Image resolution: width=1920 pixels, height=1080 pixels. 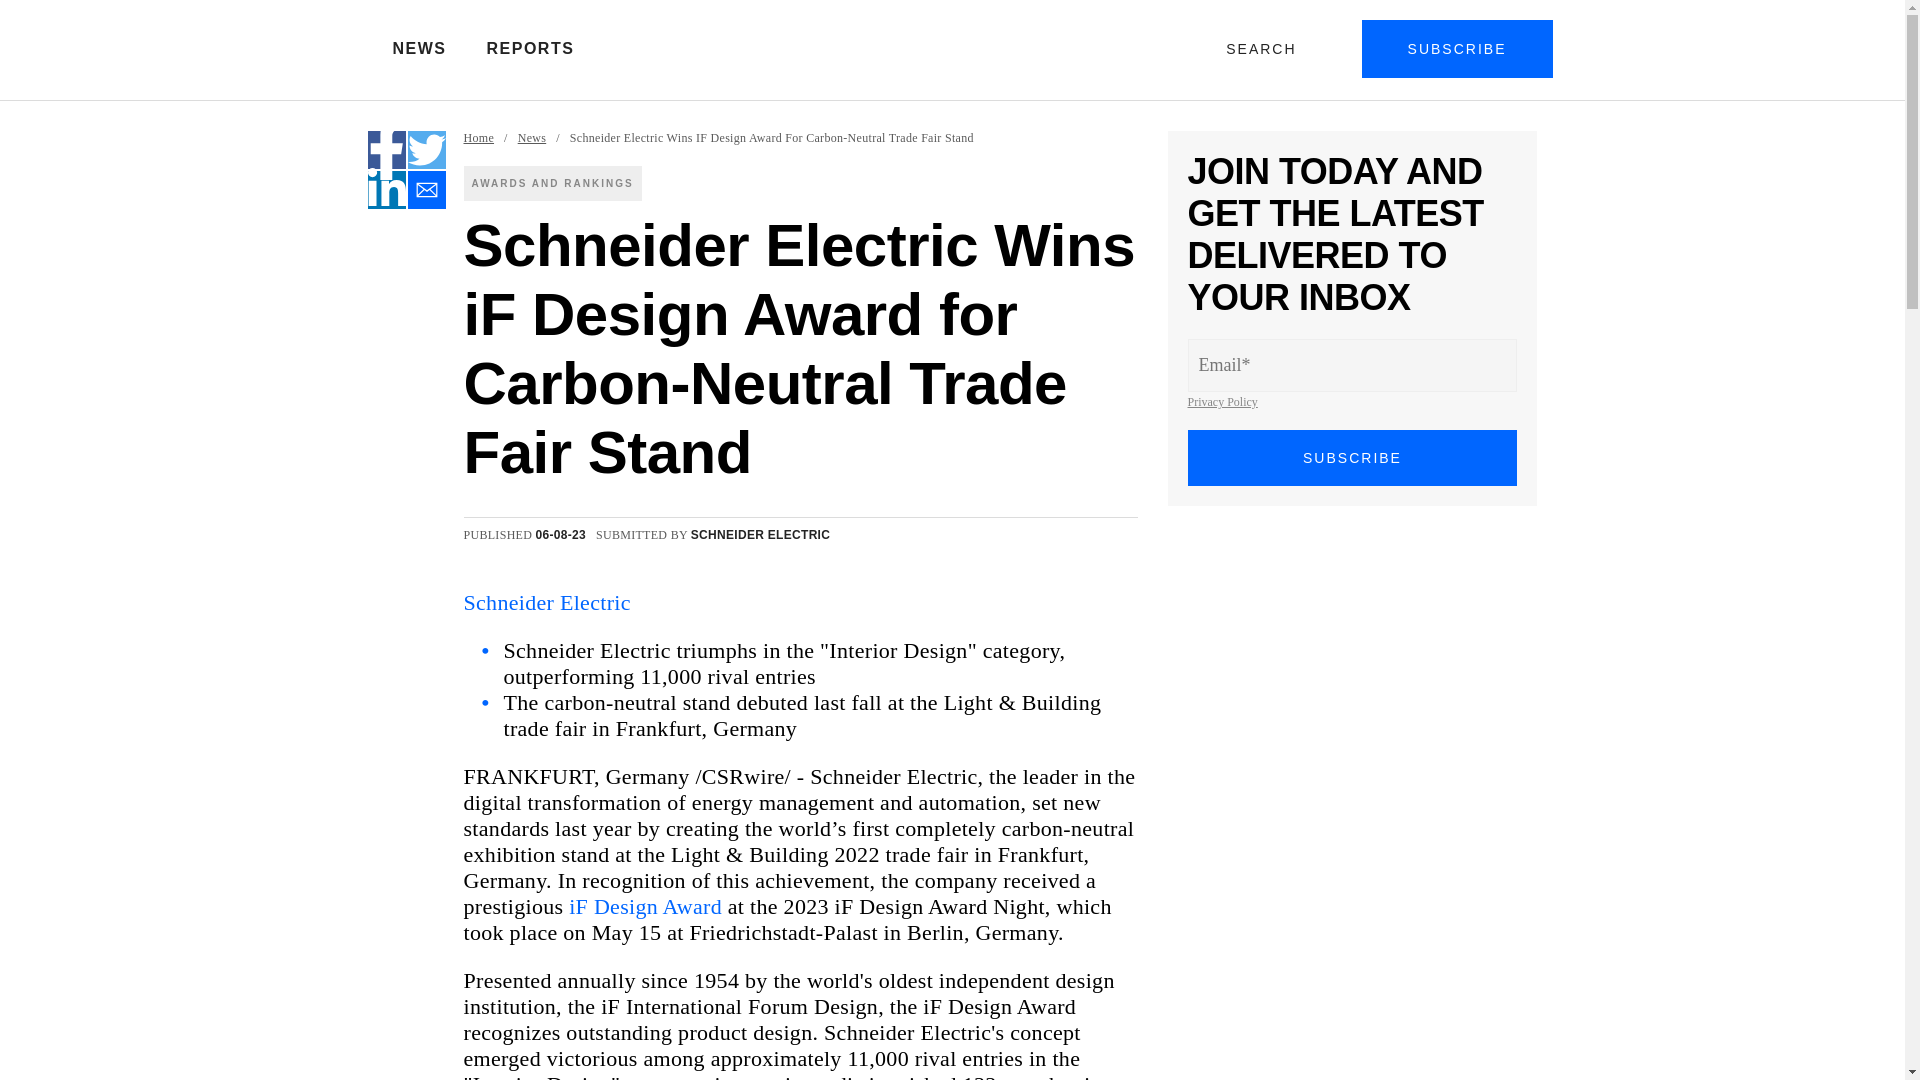 I want to click on AWARDS AND RANKINGS, so click(x=552, y=183).